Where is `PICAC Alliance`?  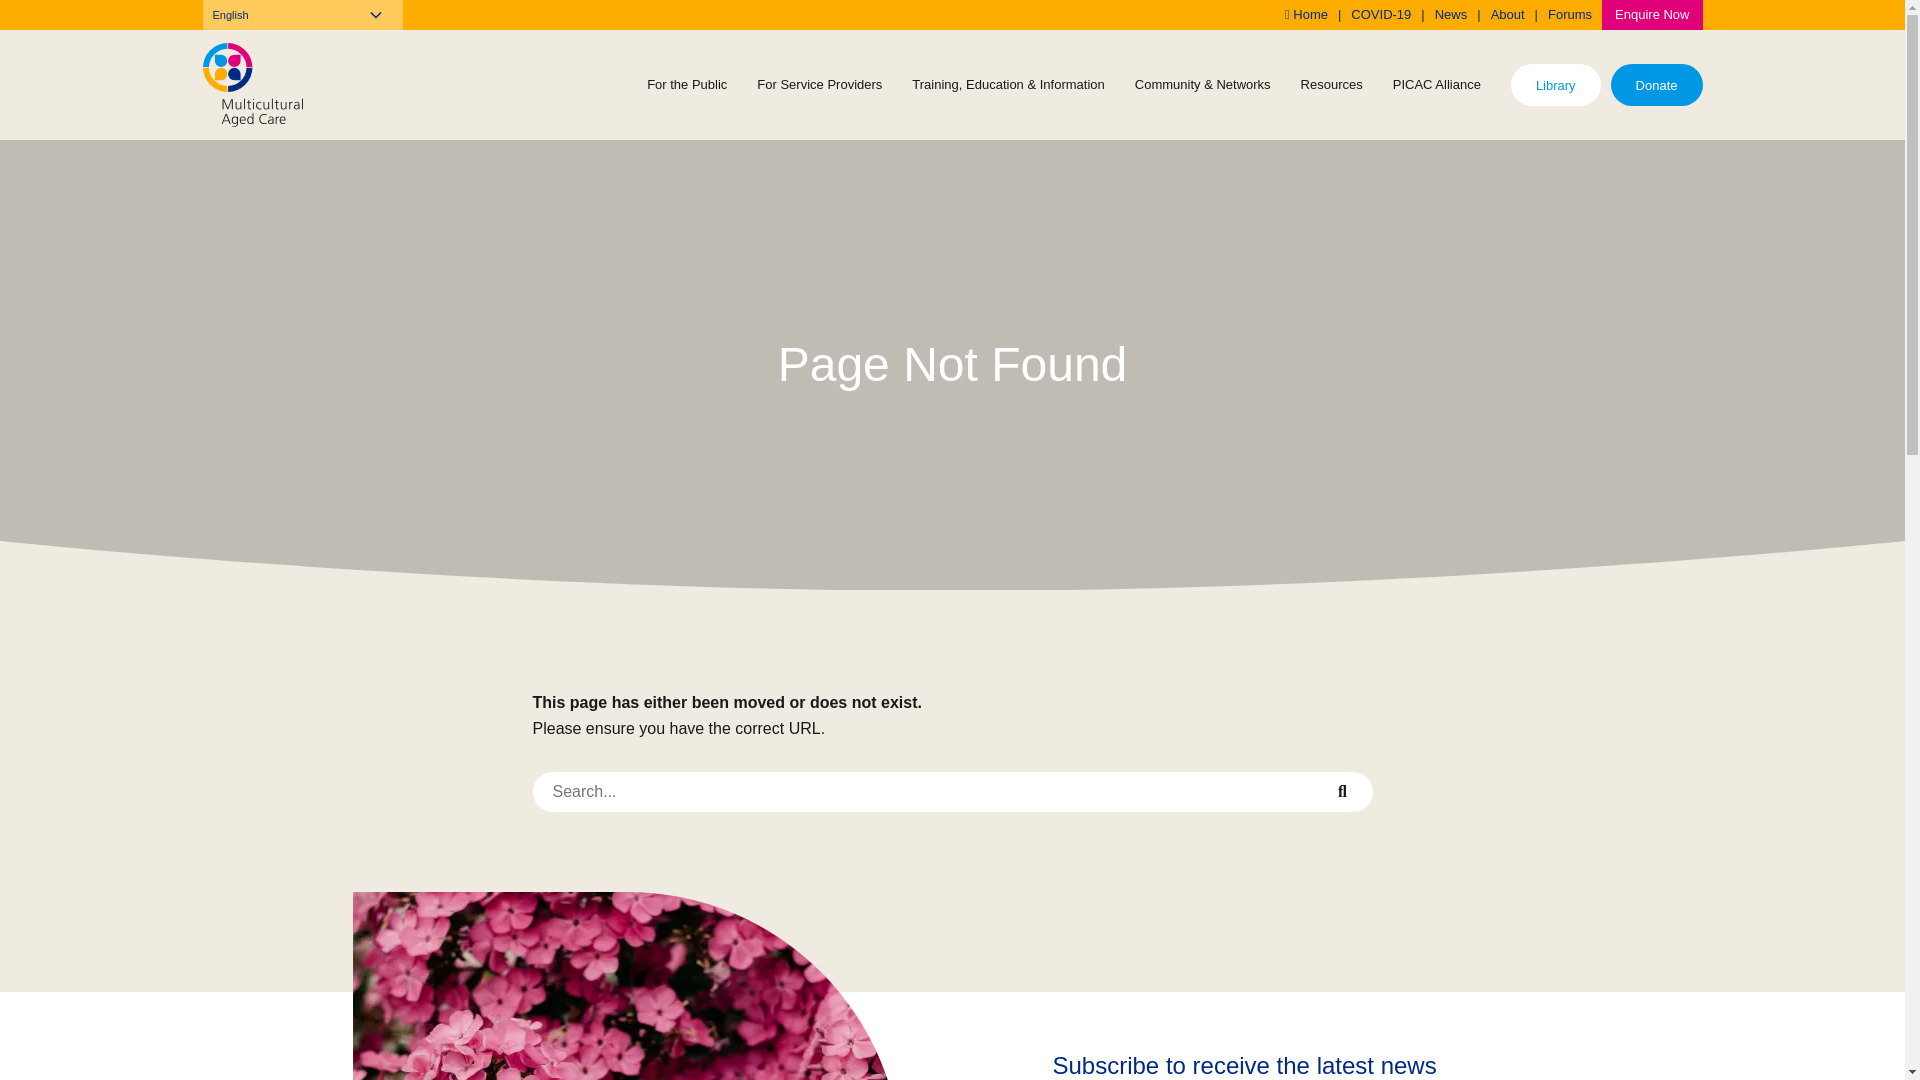 PICAC Alliance is located at coordinates (1437, 84).